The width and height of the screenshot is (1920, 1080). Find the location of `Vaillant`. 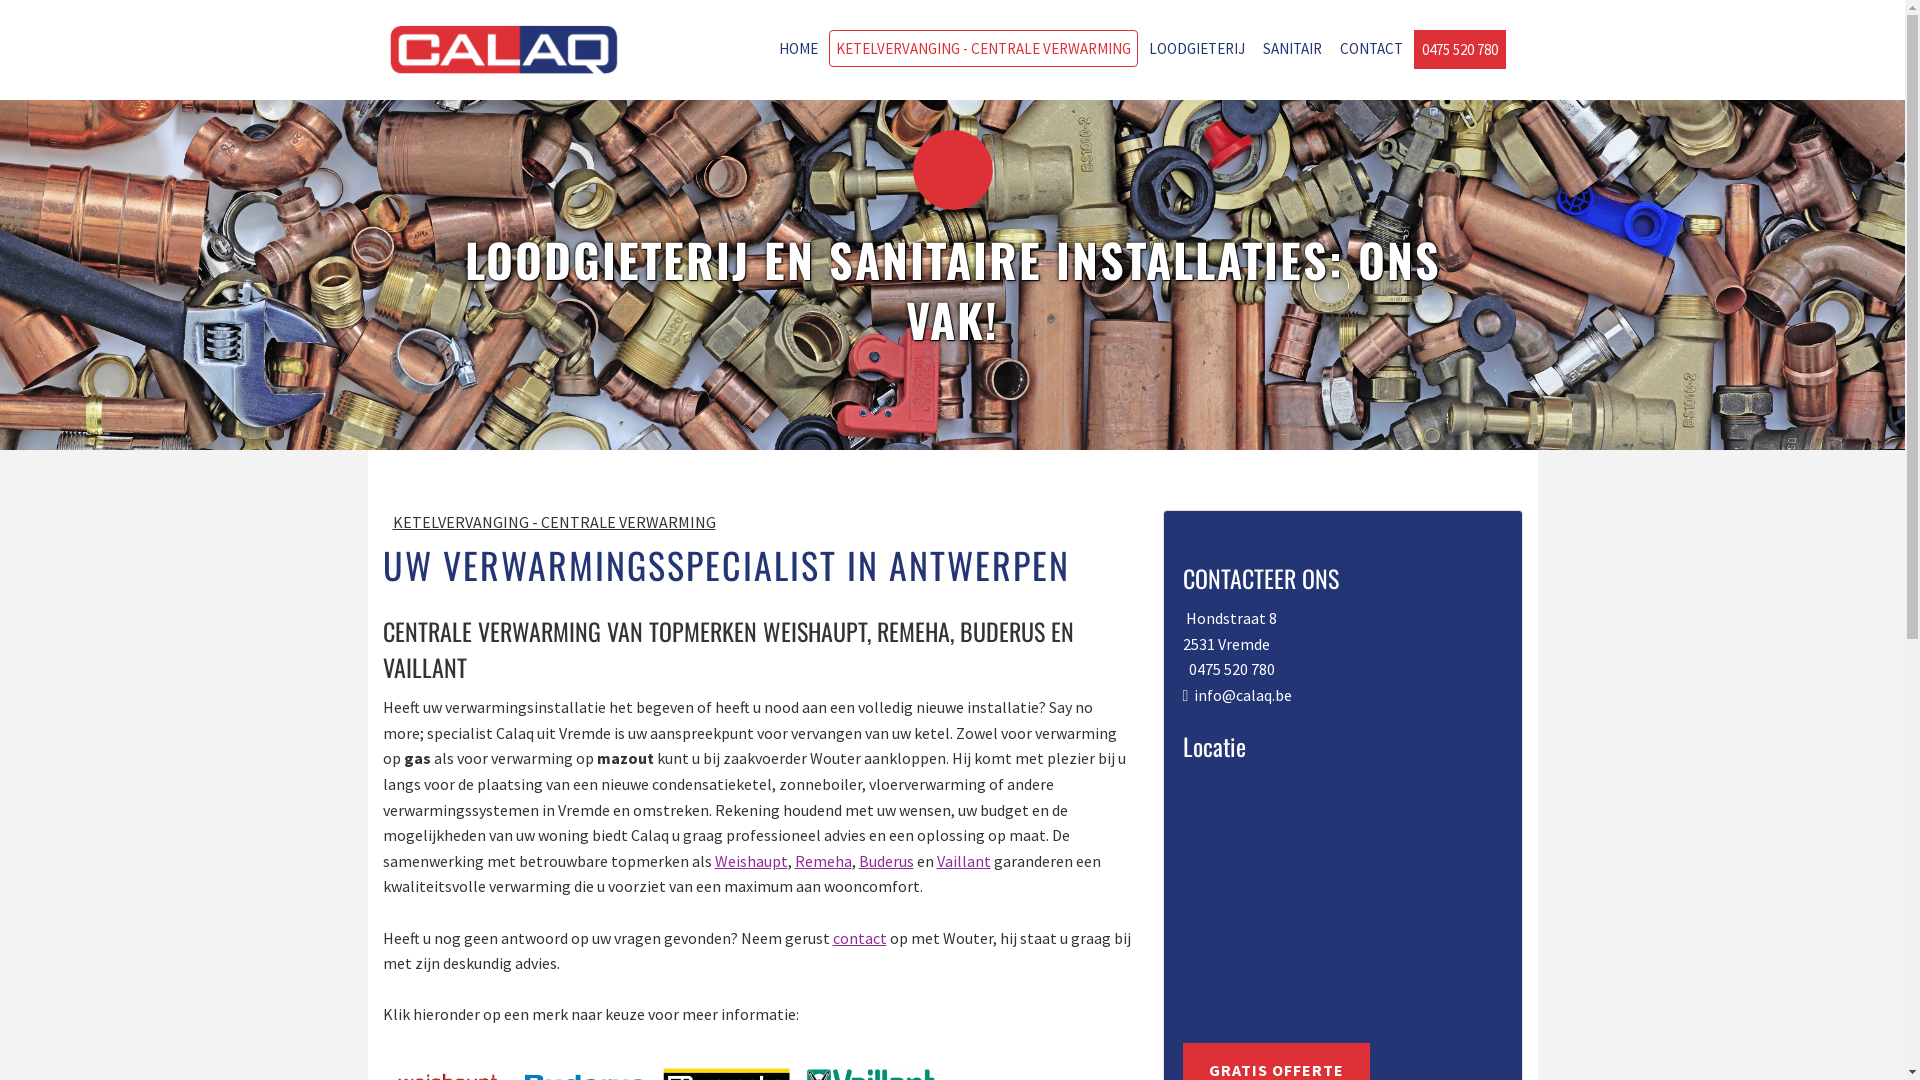

Vaillant is located at coordinates (963, 861).